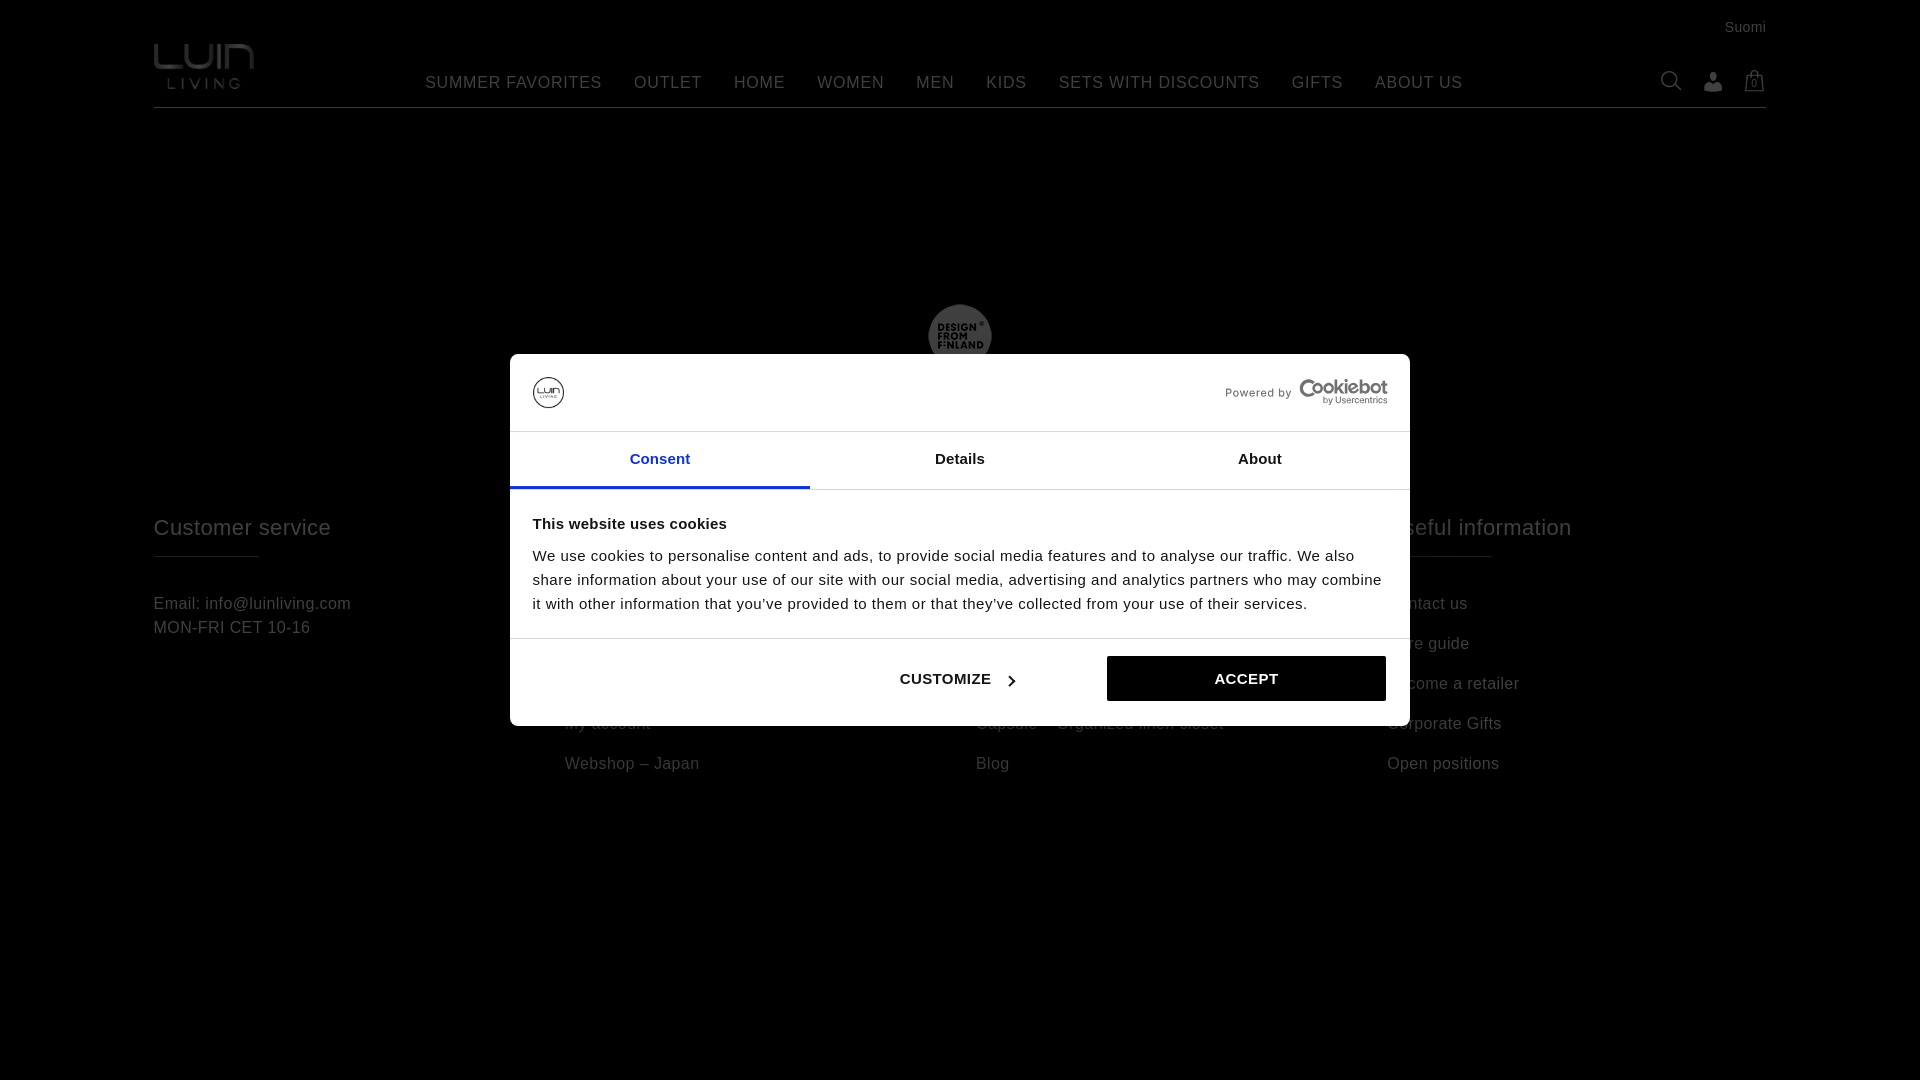 This screenshot has height=1080, width=1920. Describe the element at coordinates (1259, 194) in the screenshot. I see `About` at that location.